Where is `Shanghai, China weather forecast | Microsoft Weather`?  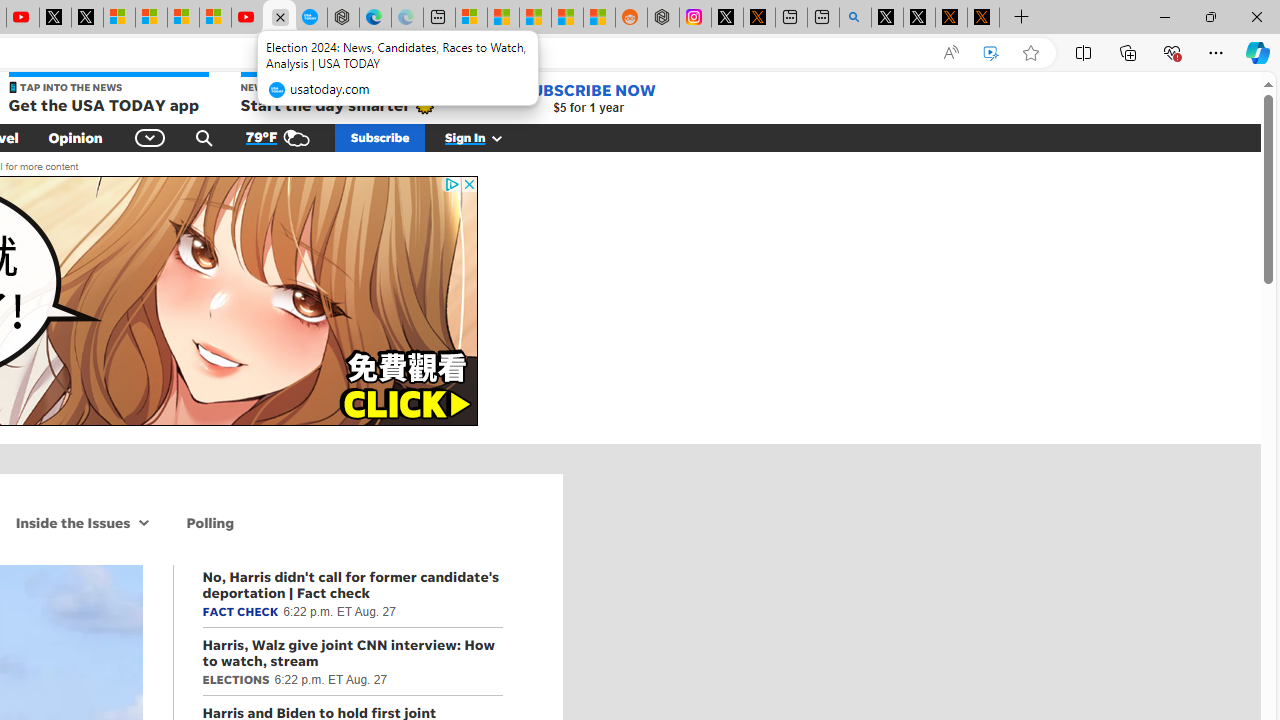
Shanghai, China weather forecast | Microsoft Weather is located at coordinates (502, 18).